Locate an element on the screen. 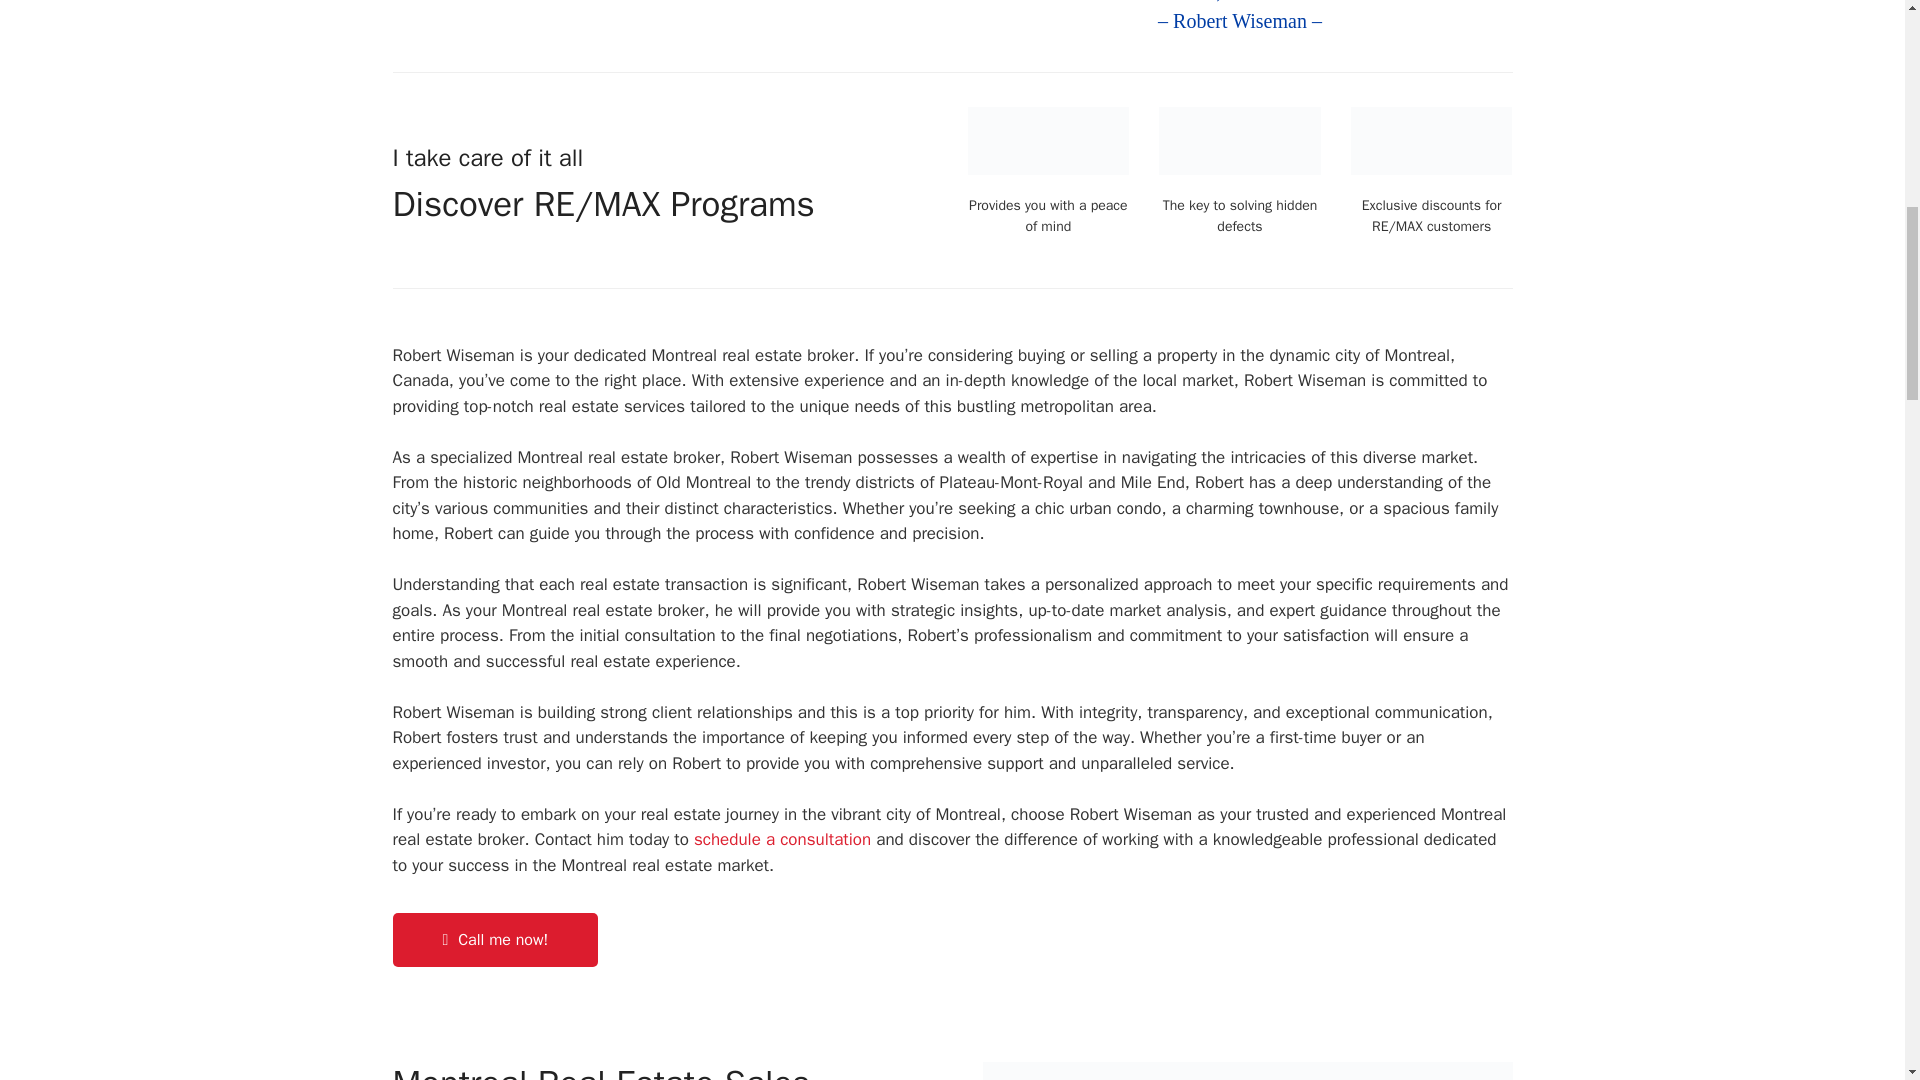 The image size is (1920, 1080). Tranquilli-T is located at coordinates (1048, 140).